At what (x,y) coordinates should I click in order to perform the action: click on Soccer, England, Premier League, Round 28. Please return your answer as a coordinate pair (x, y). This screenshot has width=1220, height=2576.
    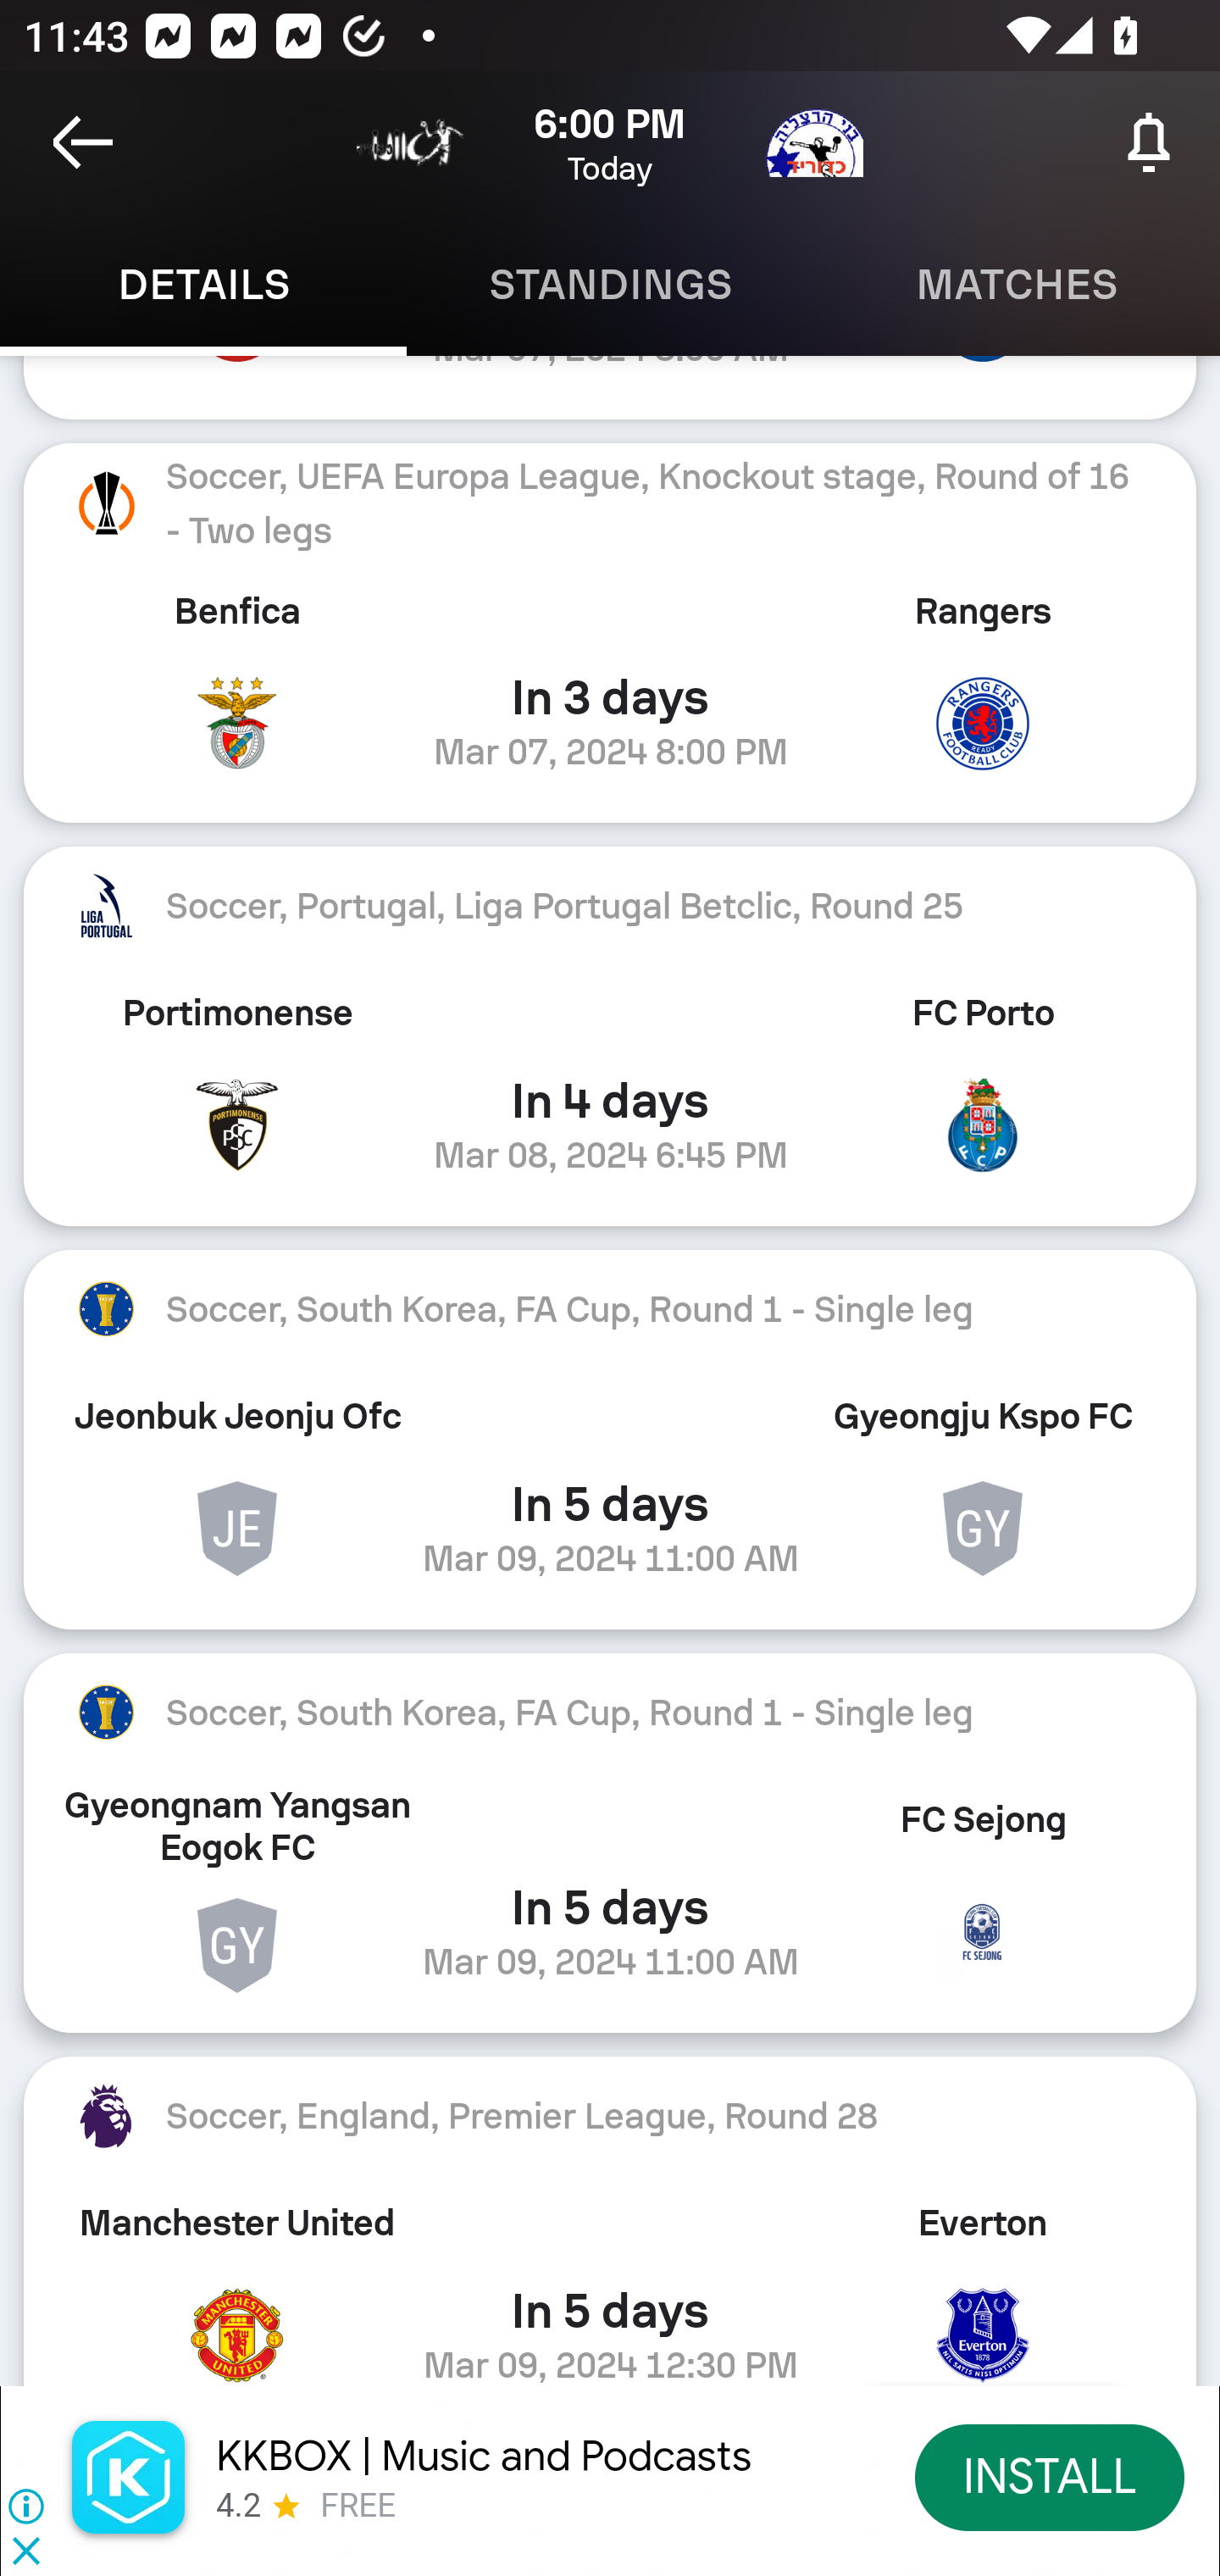
    Looking at the image, I should click on (610, 2114).